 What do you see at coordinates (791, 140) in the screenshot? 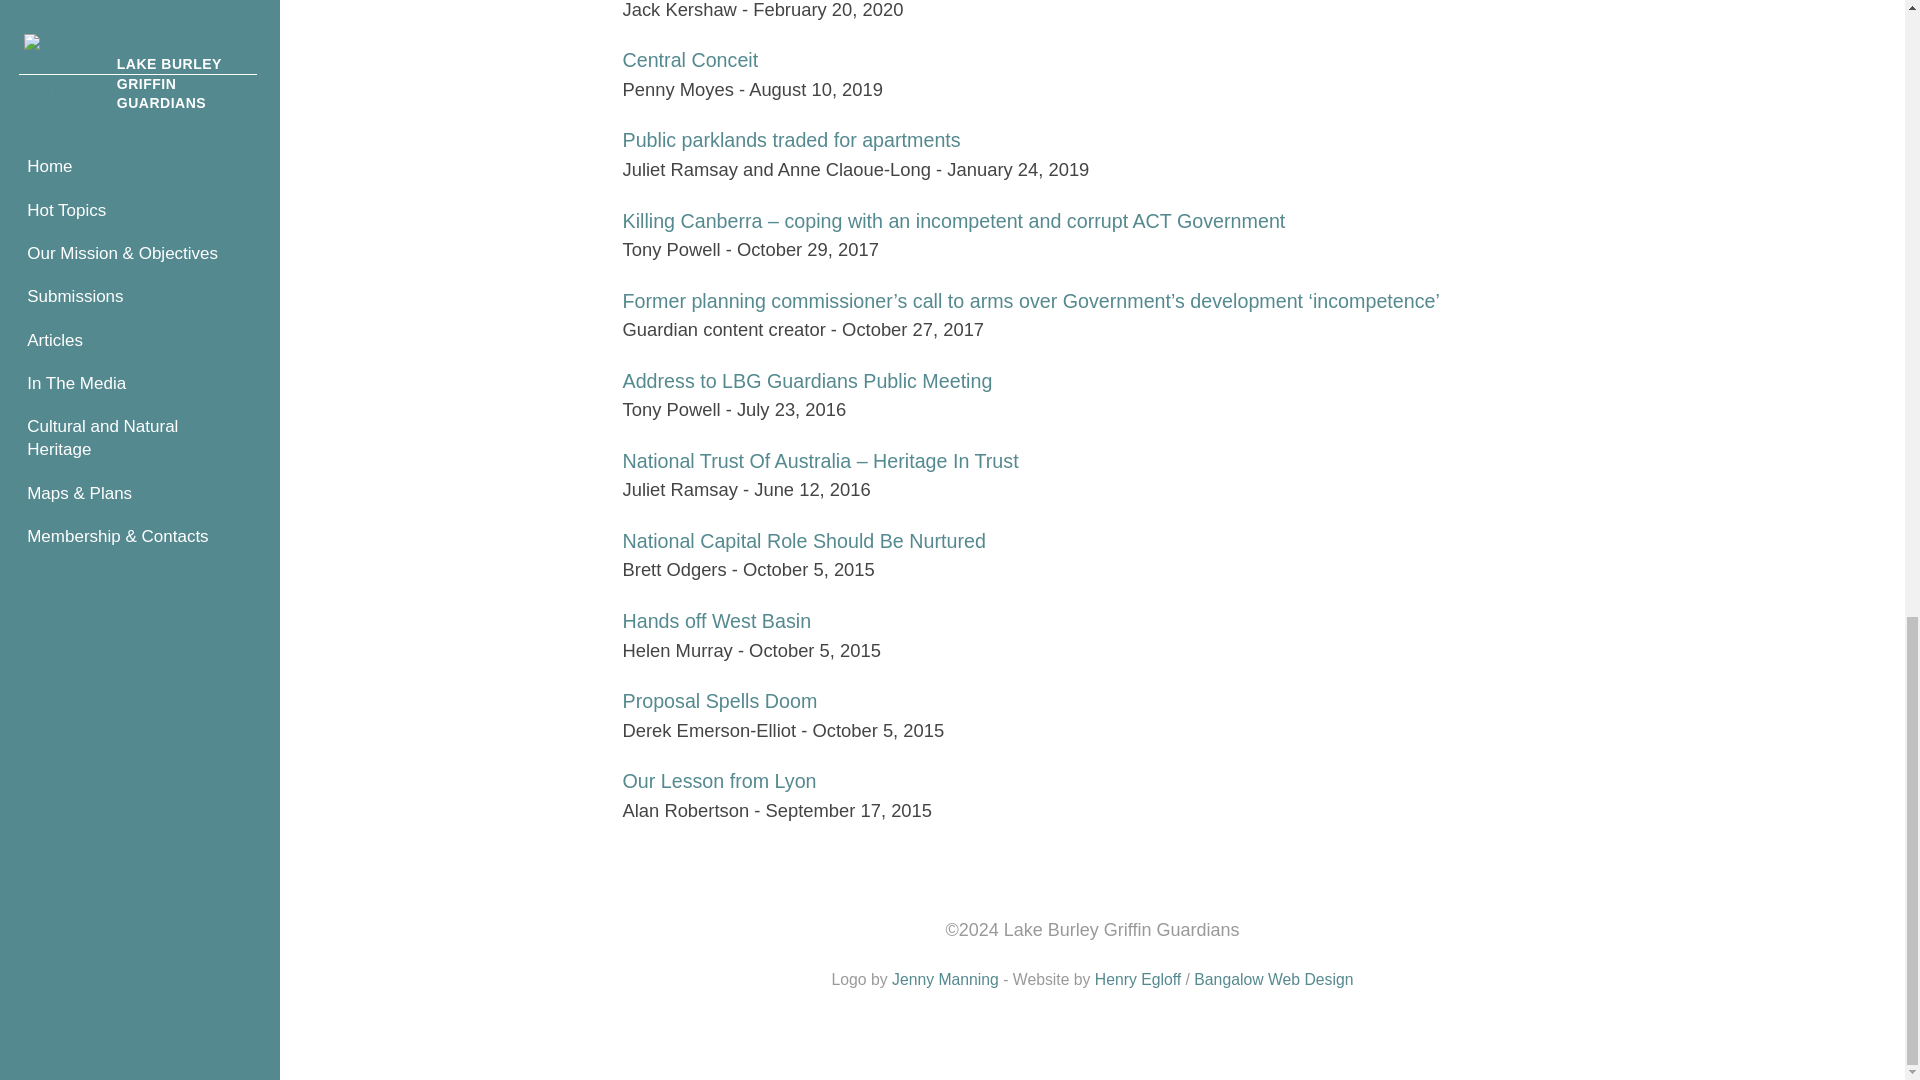
I see `Public parklands traded for apartments` at bounding box center [791, 140].